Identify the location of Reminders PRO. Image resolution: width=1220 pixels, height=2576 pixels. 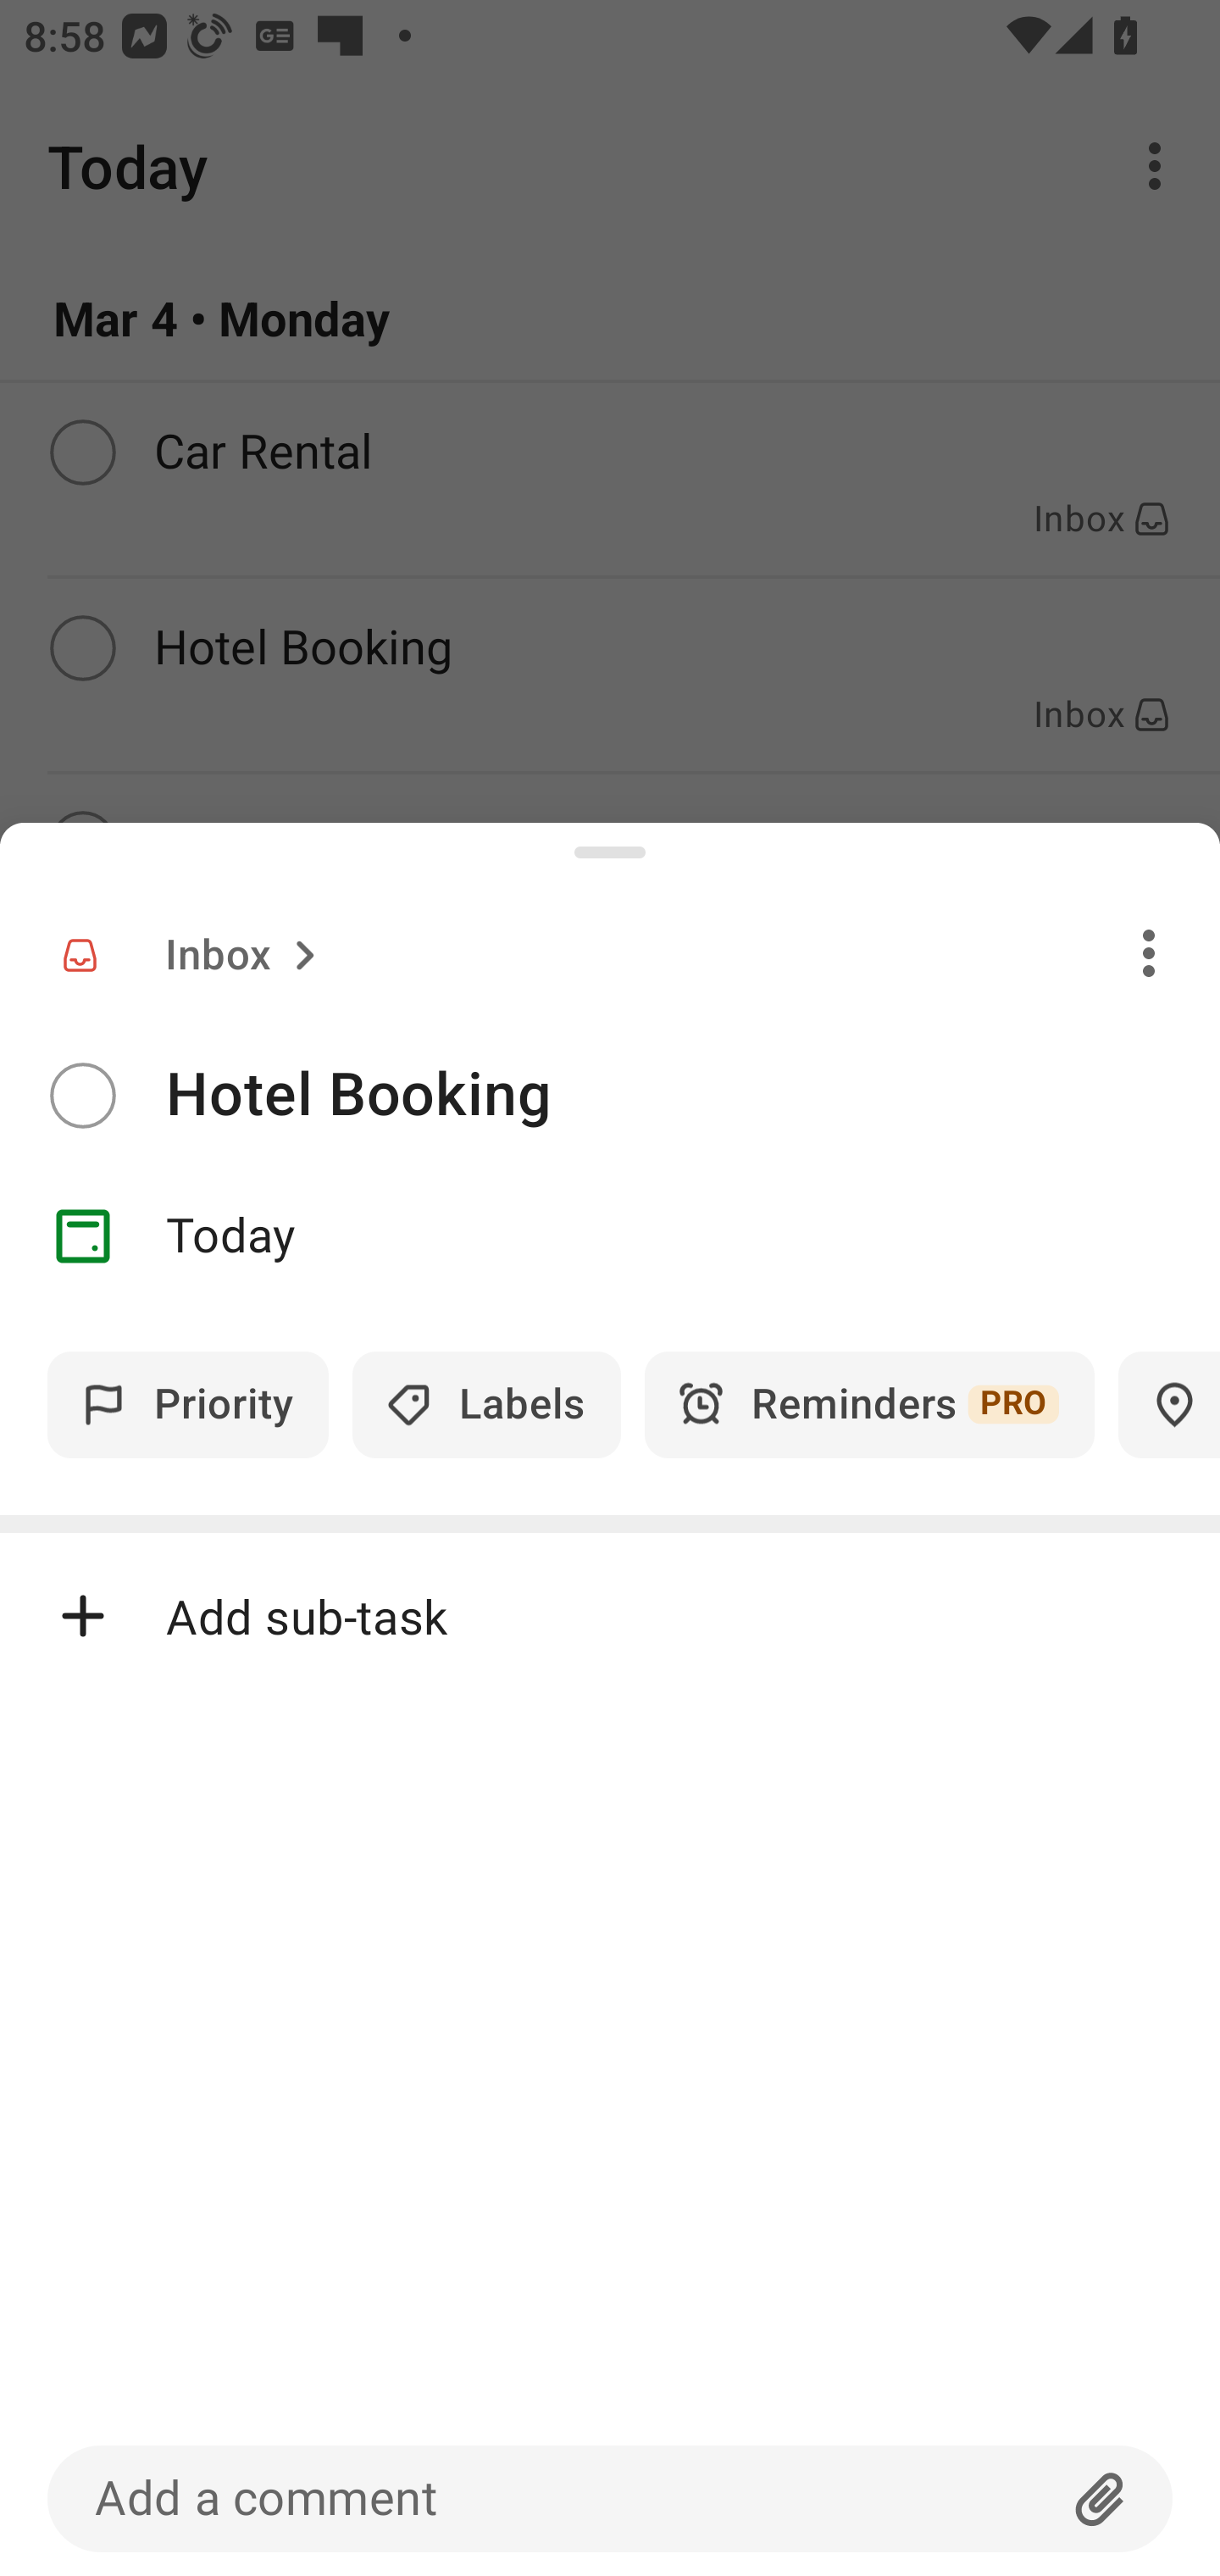
(869, 1405).